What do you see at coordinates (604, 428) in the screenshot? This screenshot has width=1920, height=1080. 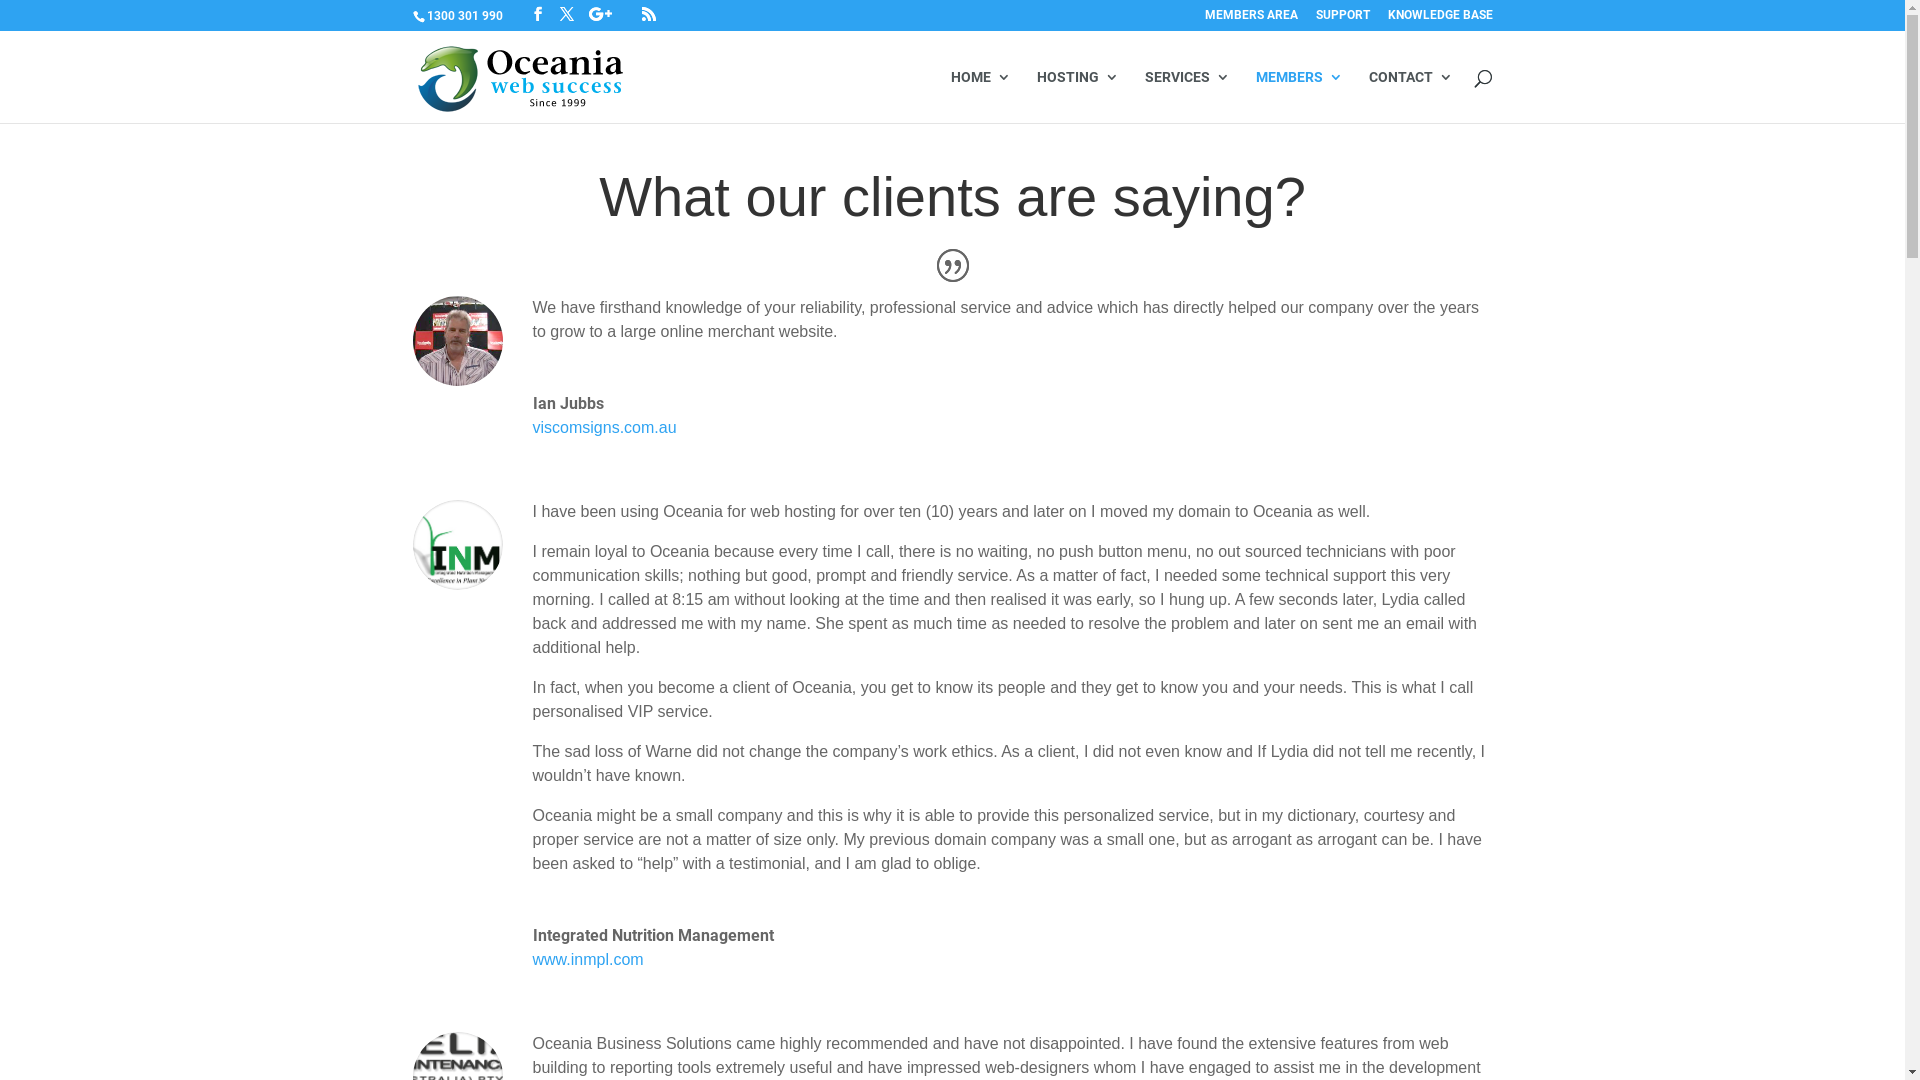 I see `viscomsigns.com.au` at bounding box center [604, 428].